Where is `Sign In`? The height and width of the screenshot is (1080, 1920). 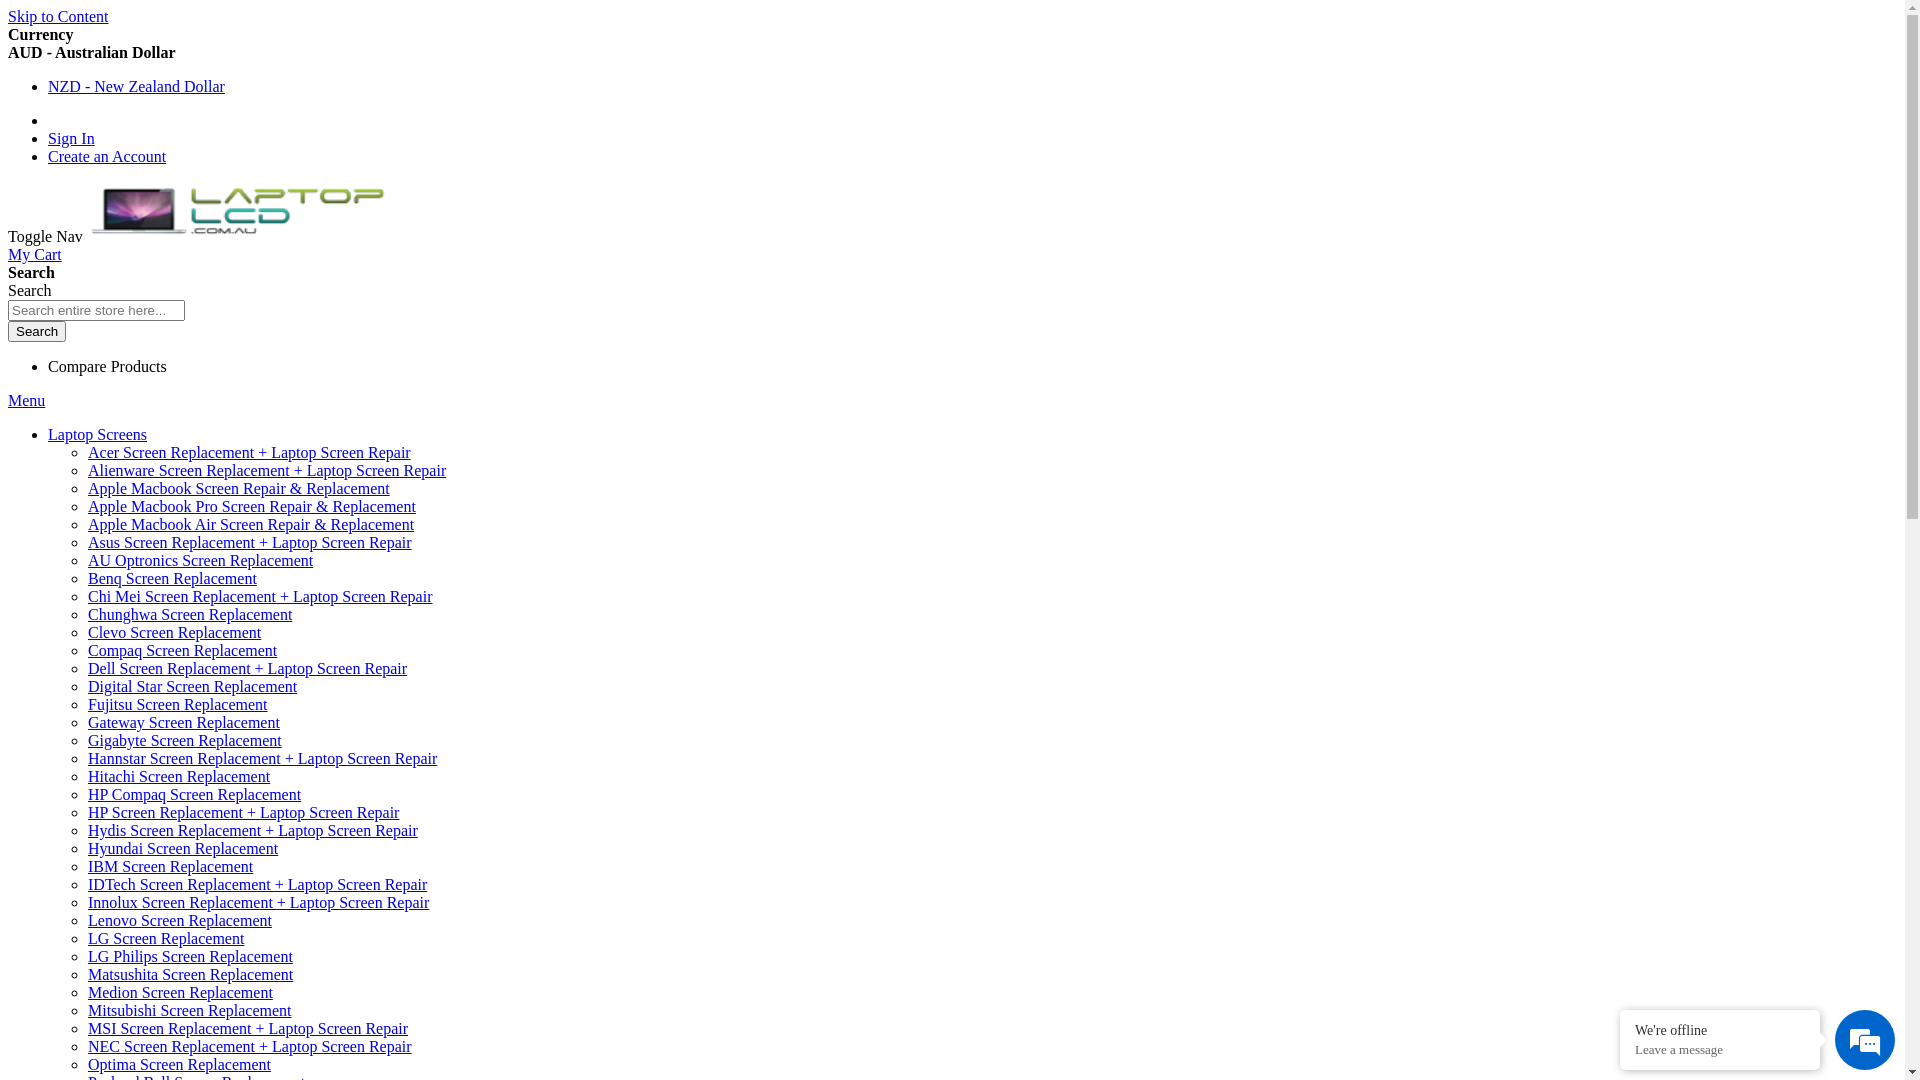
Sign In is located at coordinates (72, 138).